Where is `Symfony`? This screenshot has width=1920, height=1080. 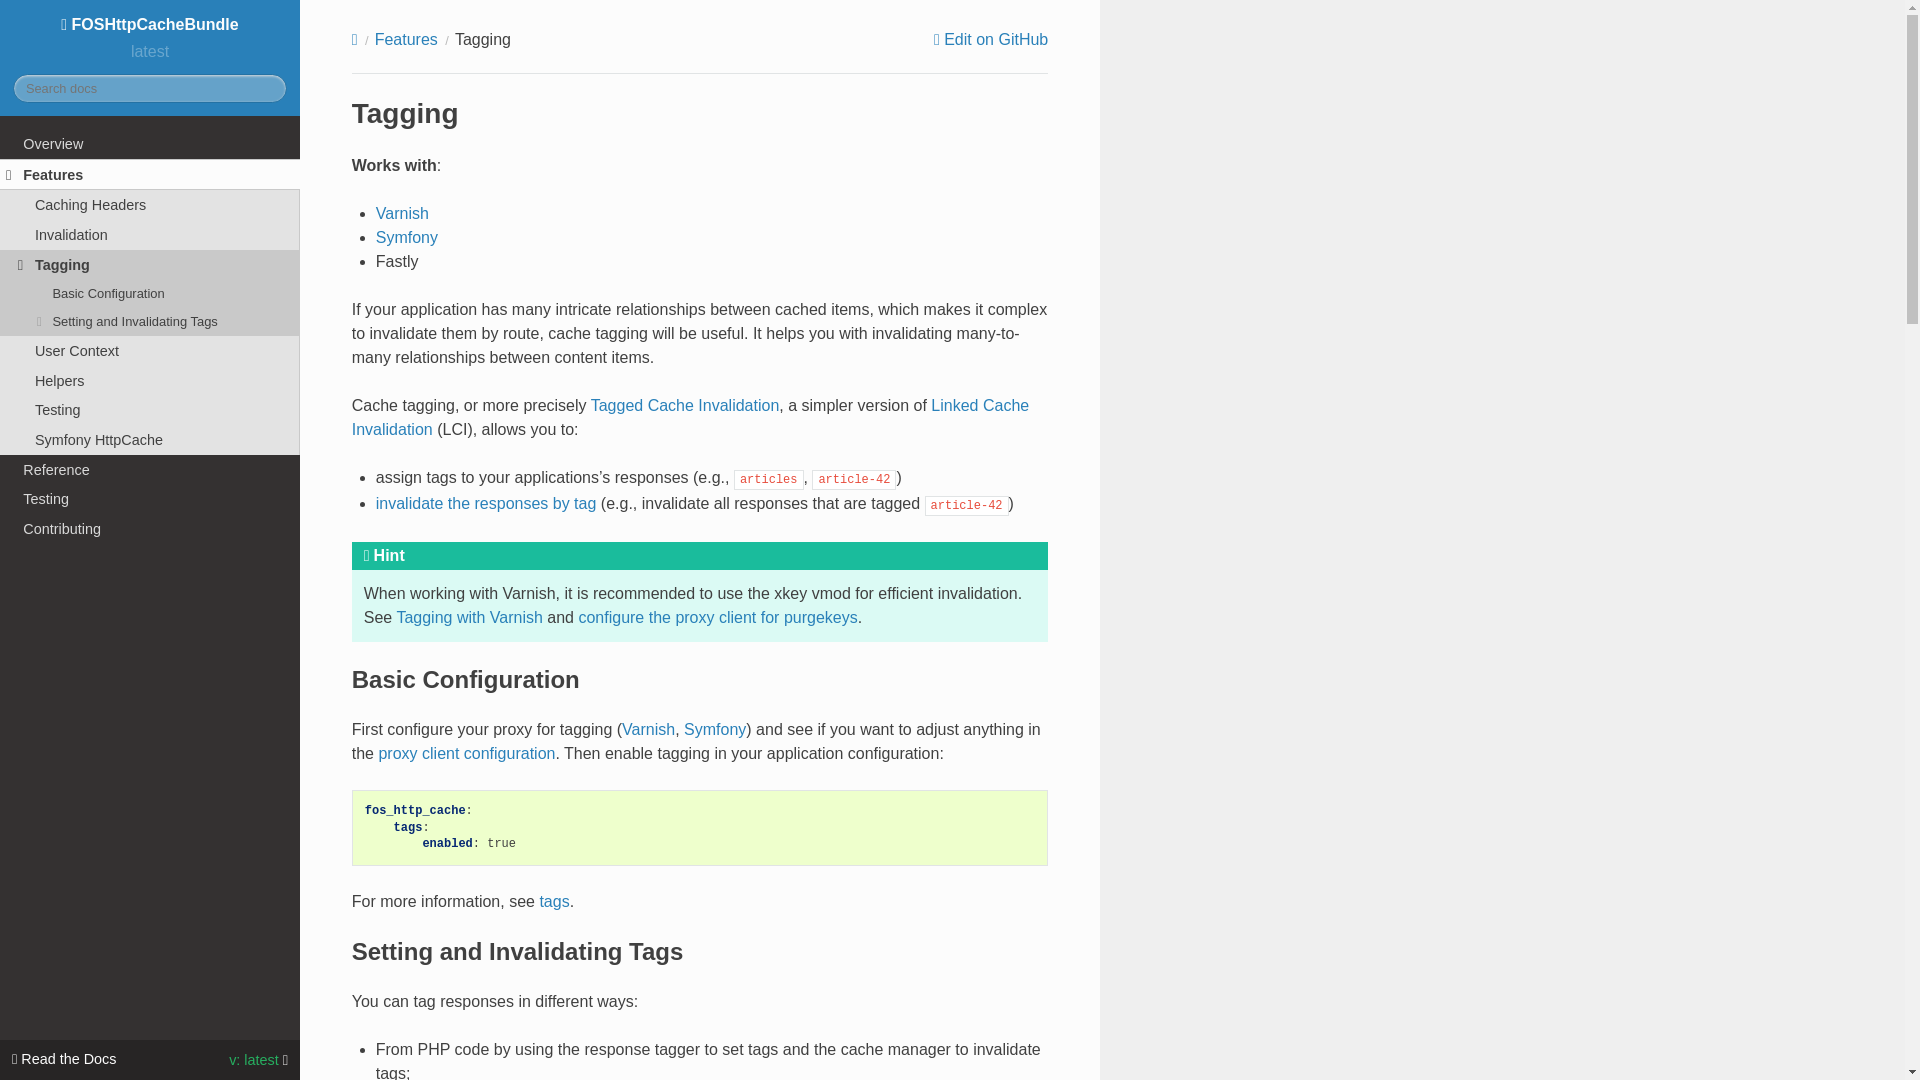
Symfony is located at coordinates (406, 237).